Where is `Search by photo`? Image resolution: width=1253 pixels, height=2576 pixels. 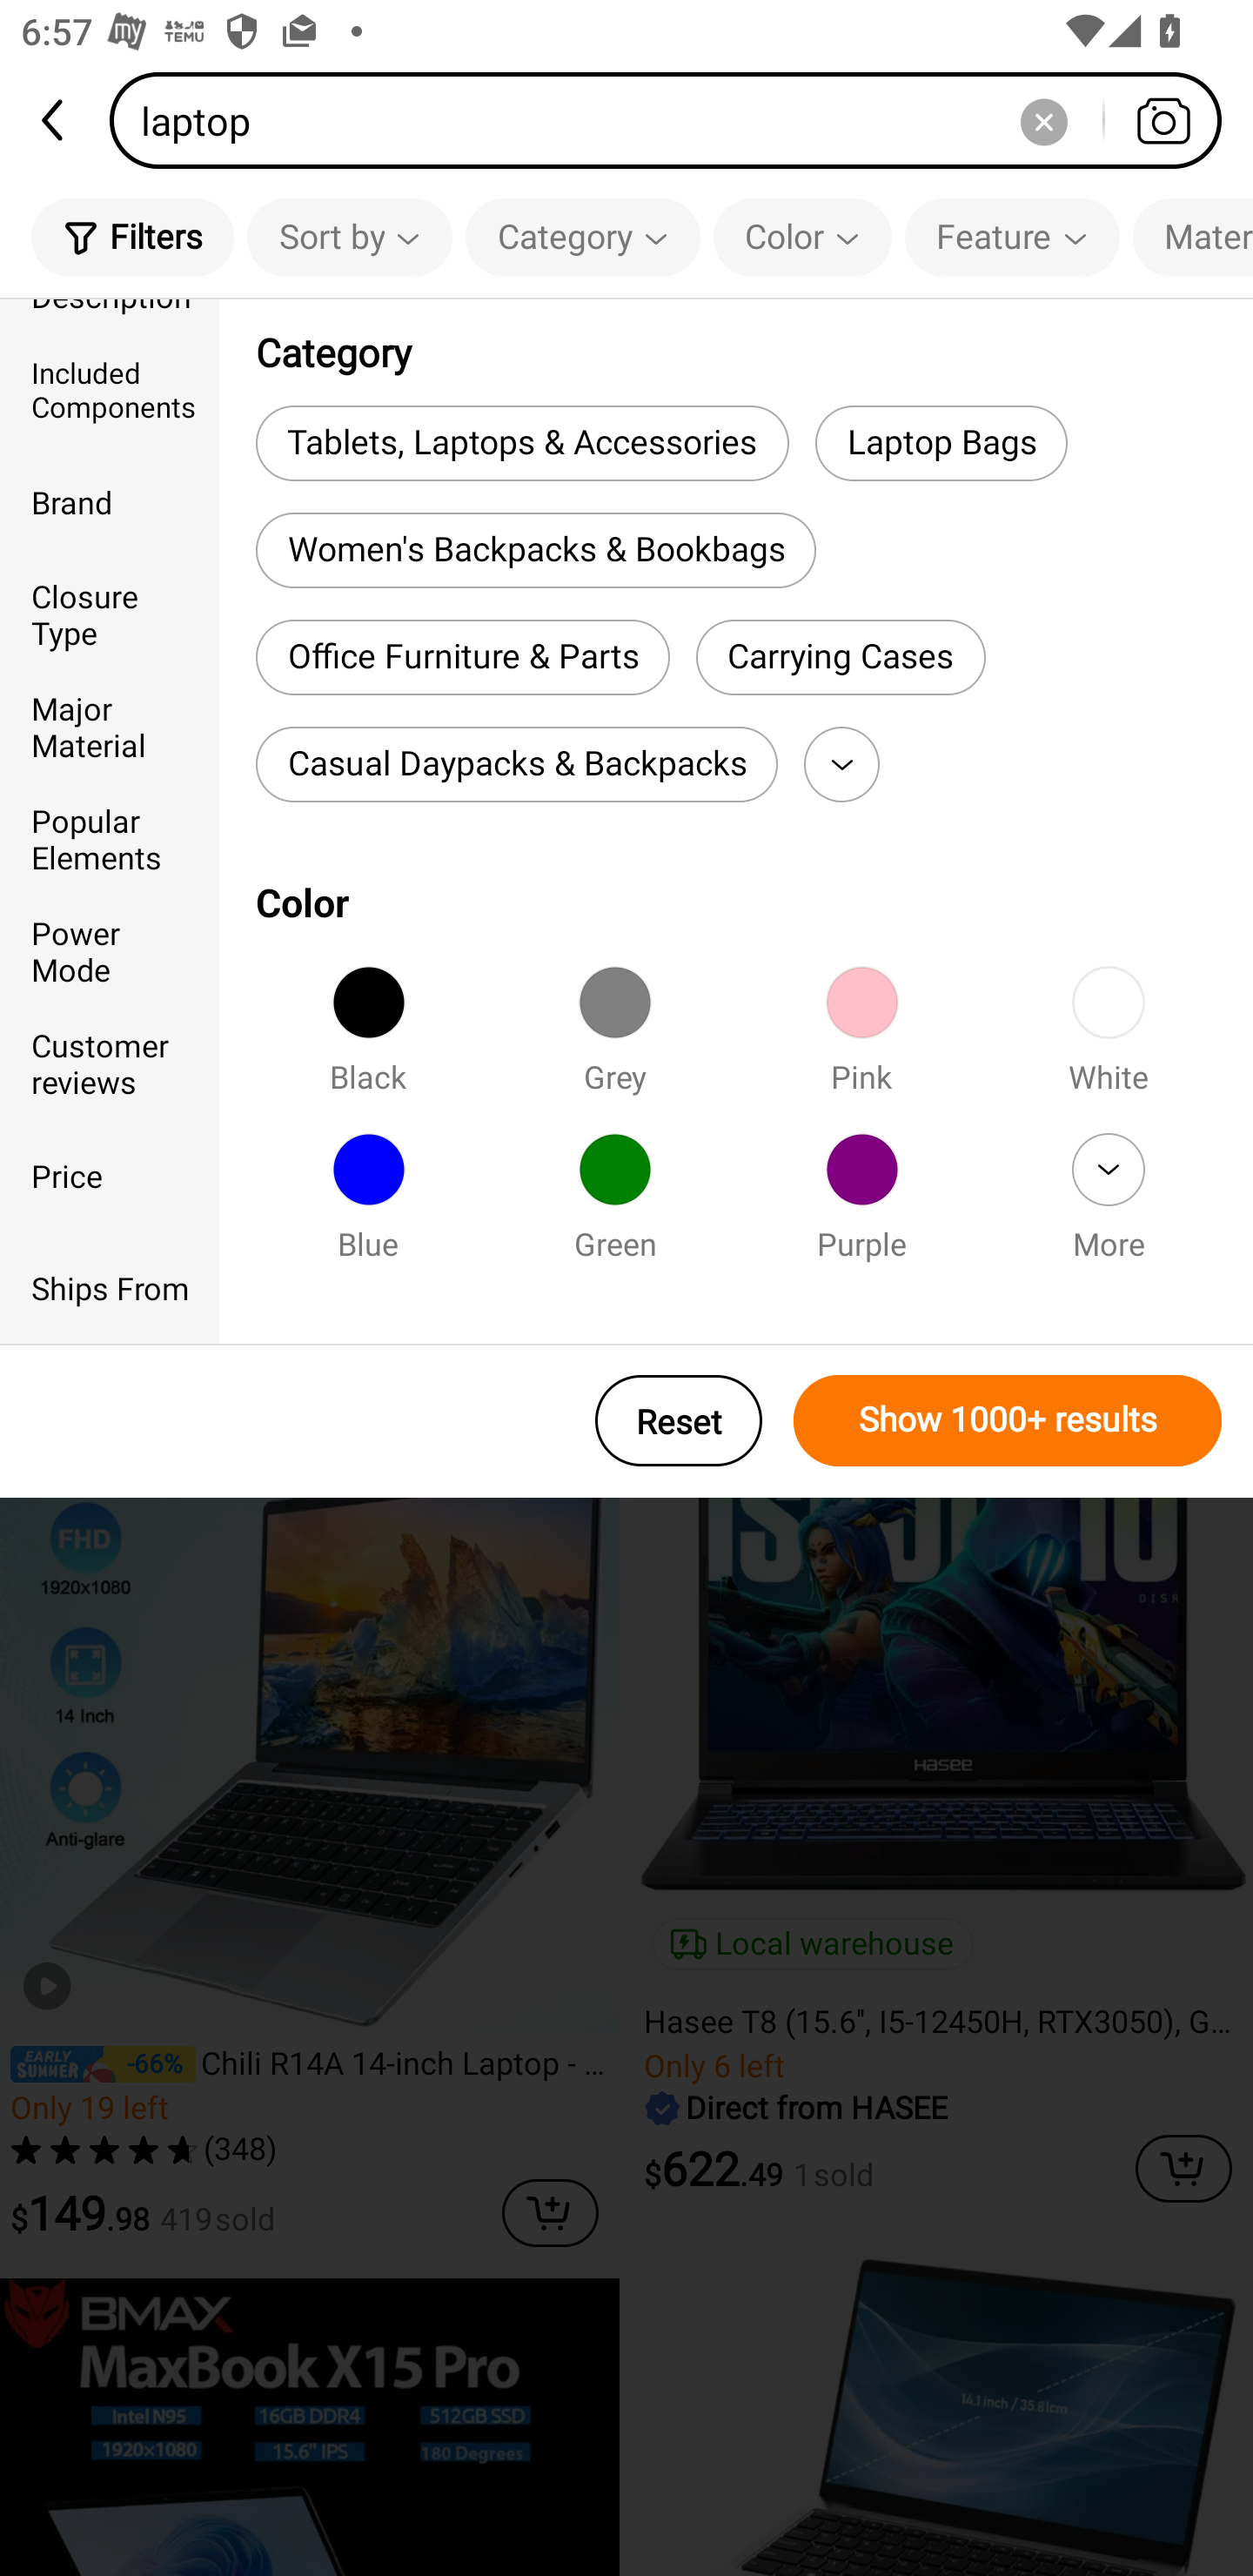 Search by photo is located at coordinates (1163, 120).